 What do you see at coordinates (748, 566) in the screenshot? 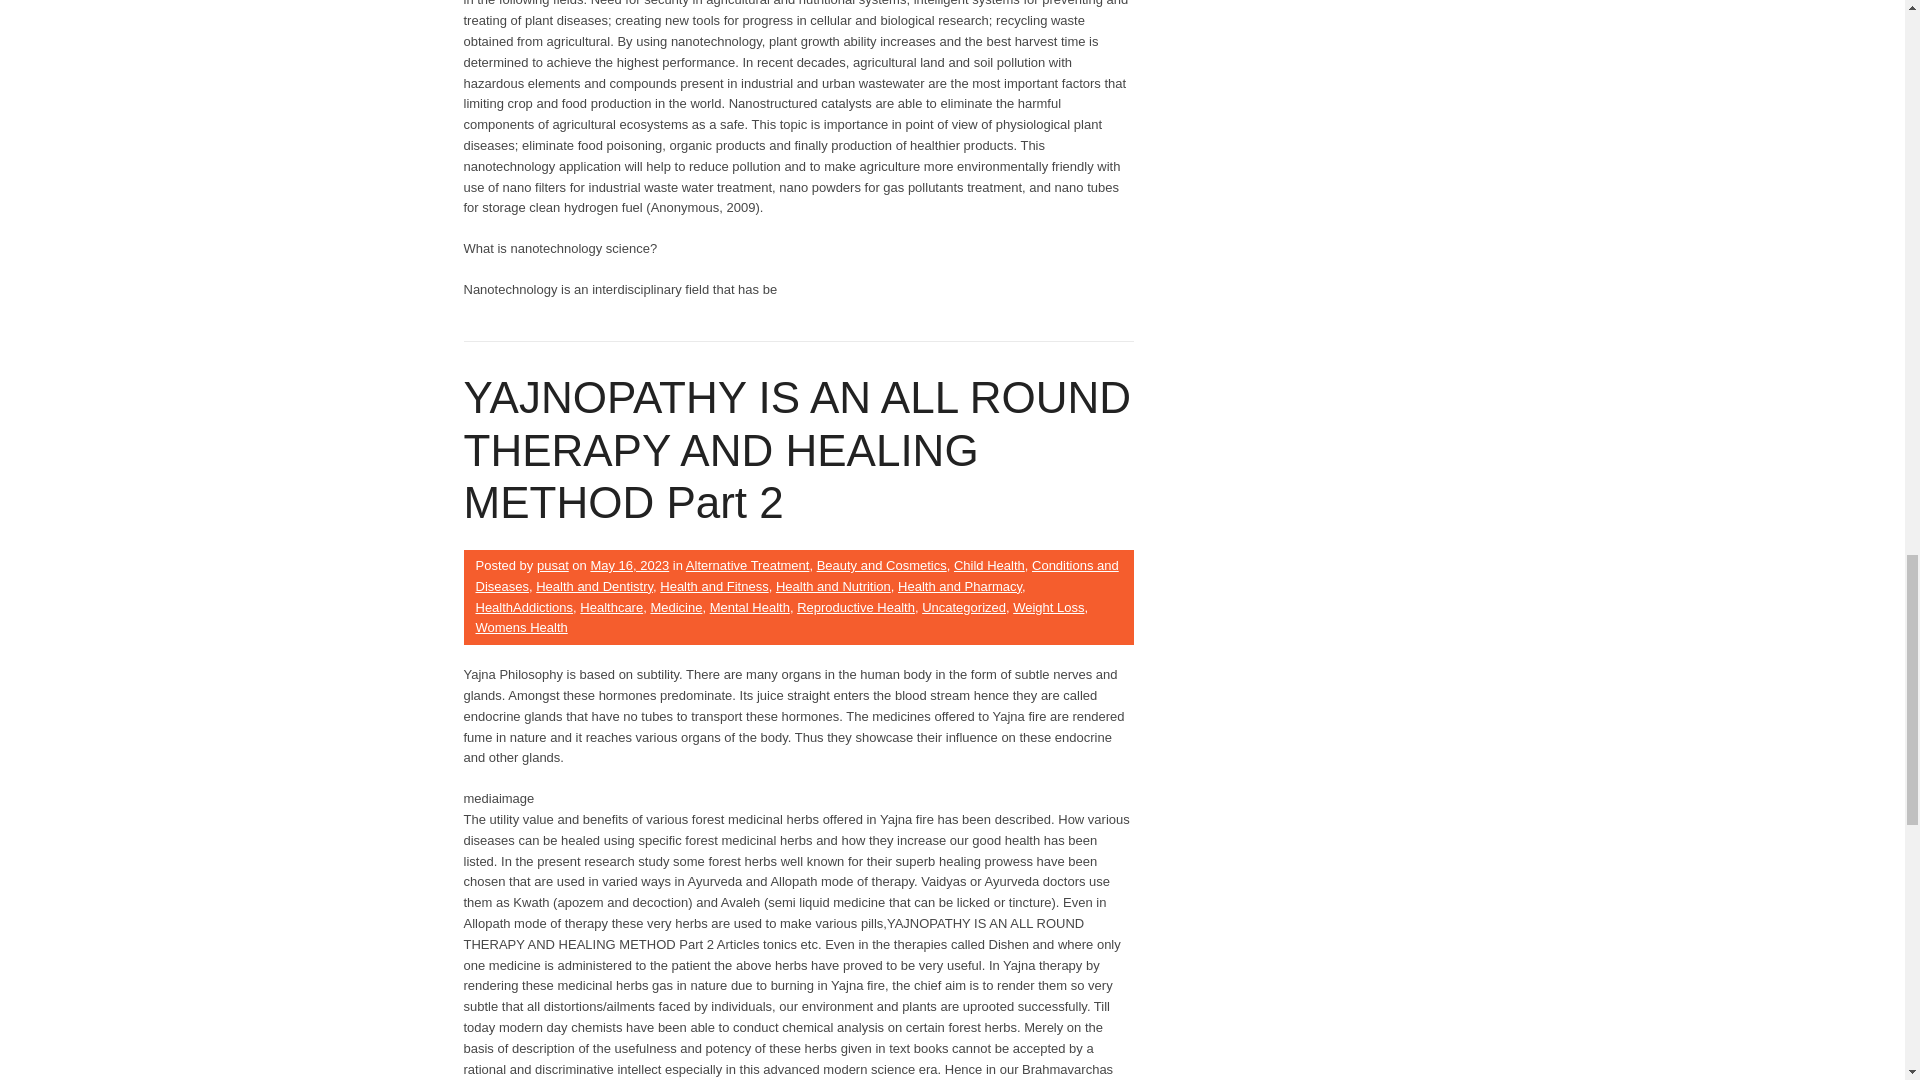
I see `Alternative Treatment` at bounding box center [748, 566].